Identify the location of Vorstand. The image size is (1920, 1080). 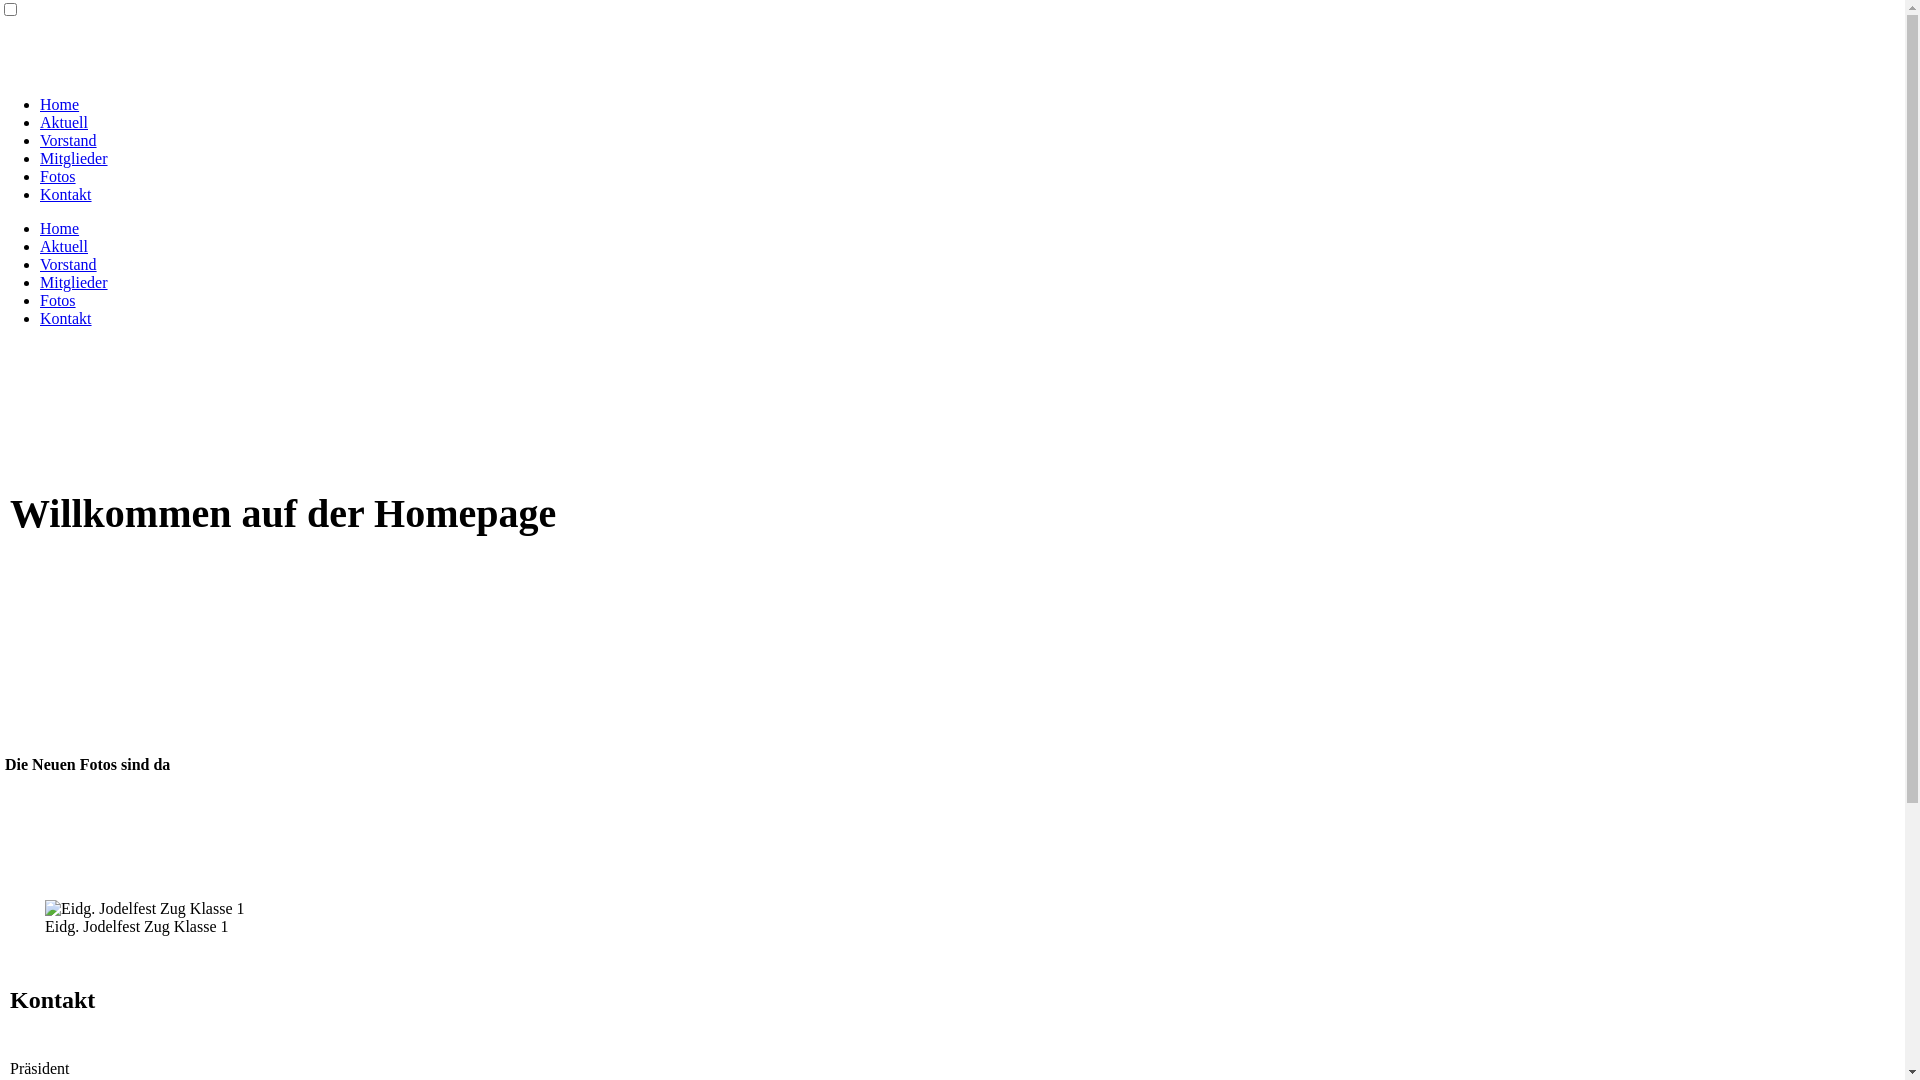
(68, 264).